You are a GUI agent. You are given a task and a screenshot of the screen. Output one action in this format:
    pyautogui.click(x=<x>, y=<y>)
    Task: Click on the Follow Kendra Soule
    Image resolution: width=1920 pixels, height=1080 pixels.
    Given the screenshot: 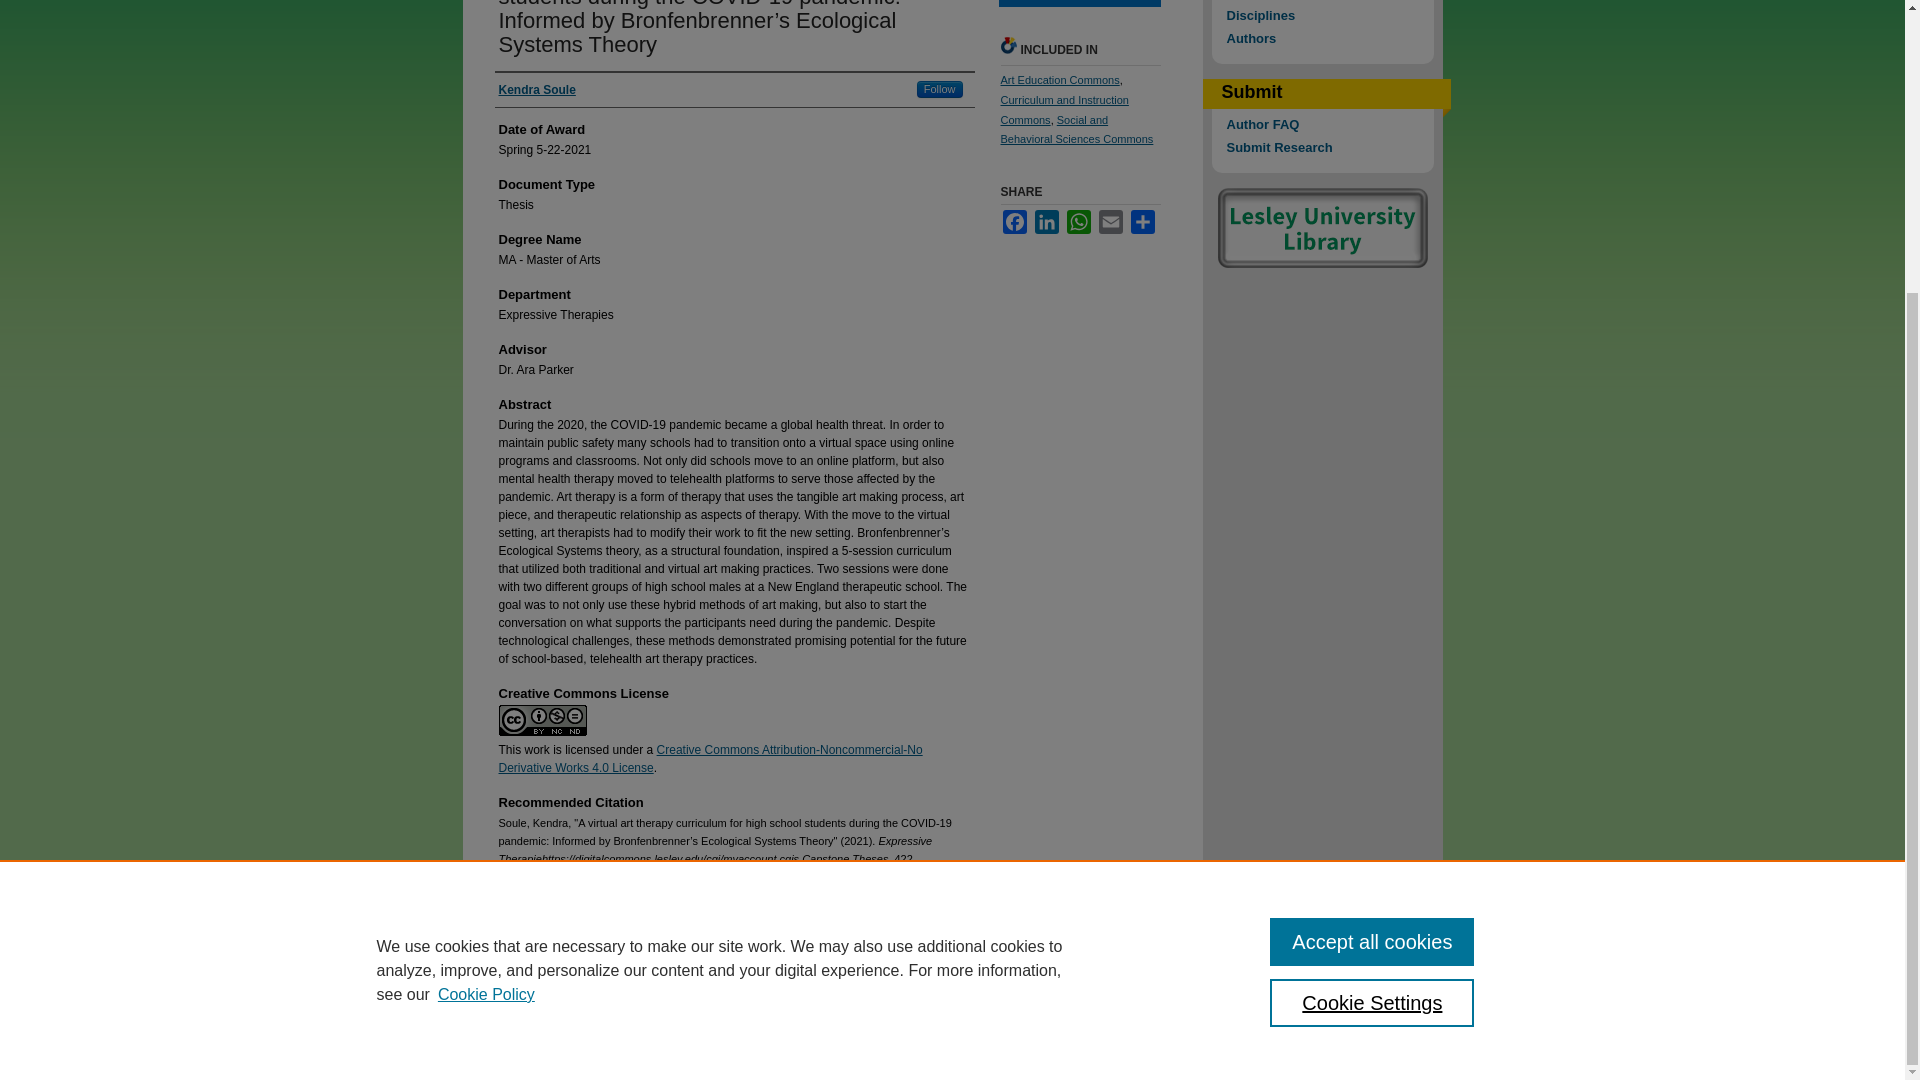 What is the action you would take?
    pyautogui.click(x=940, y=90)
    